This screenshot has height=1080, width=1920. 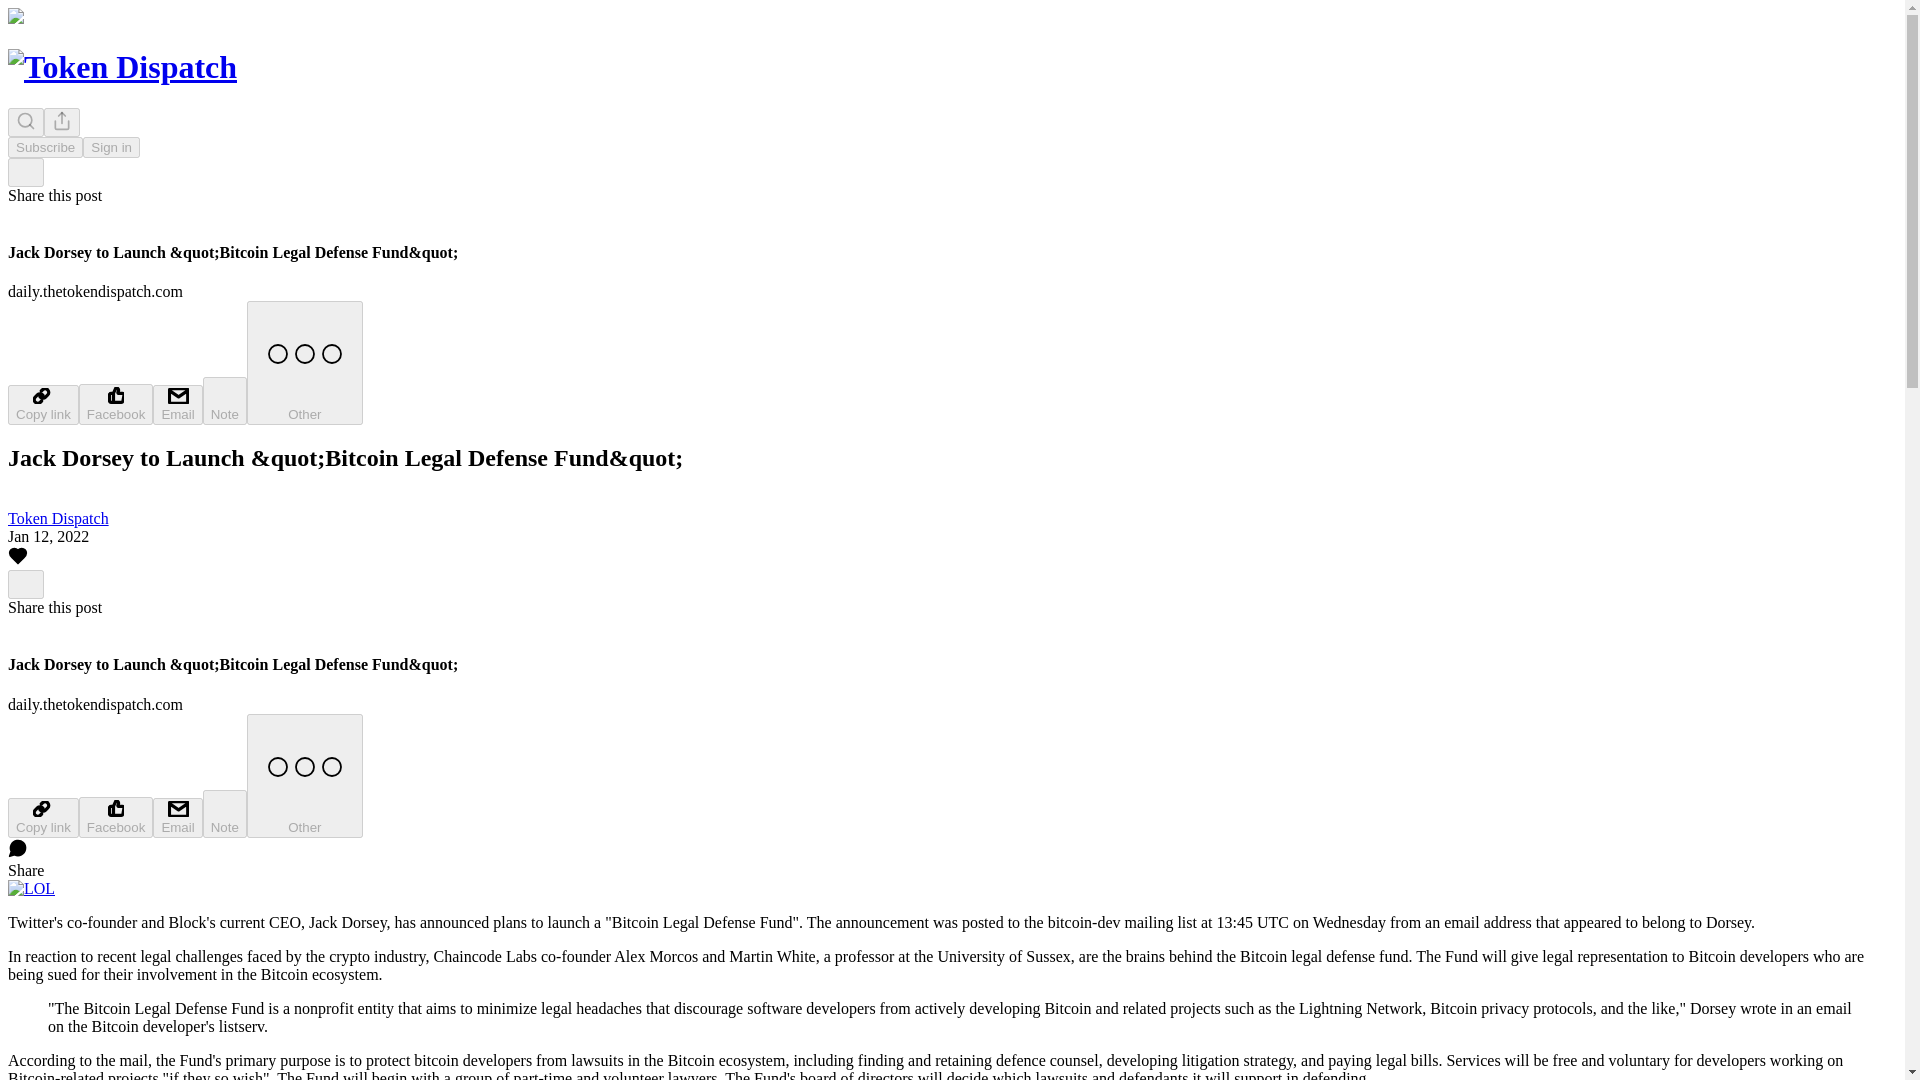 What do you see at coordinates (225, 400) in the screenshot?
I see `Note` at bounding box center [225, 400].